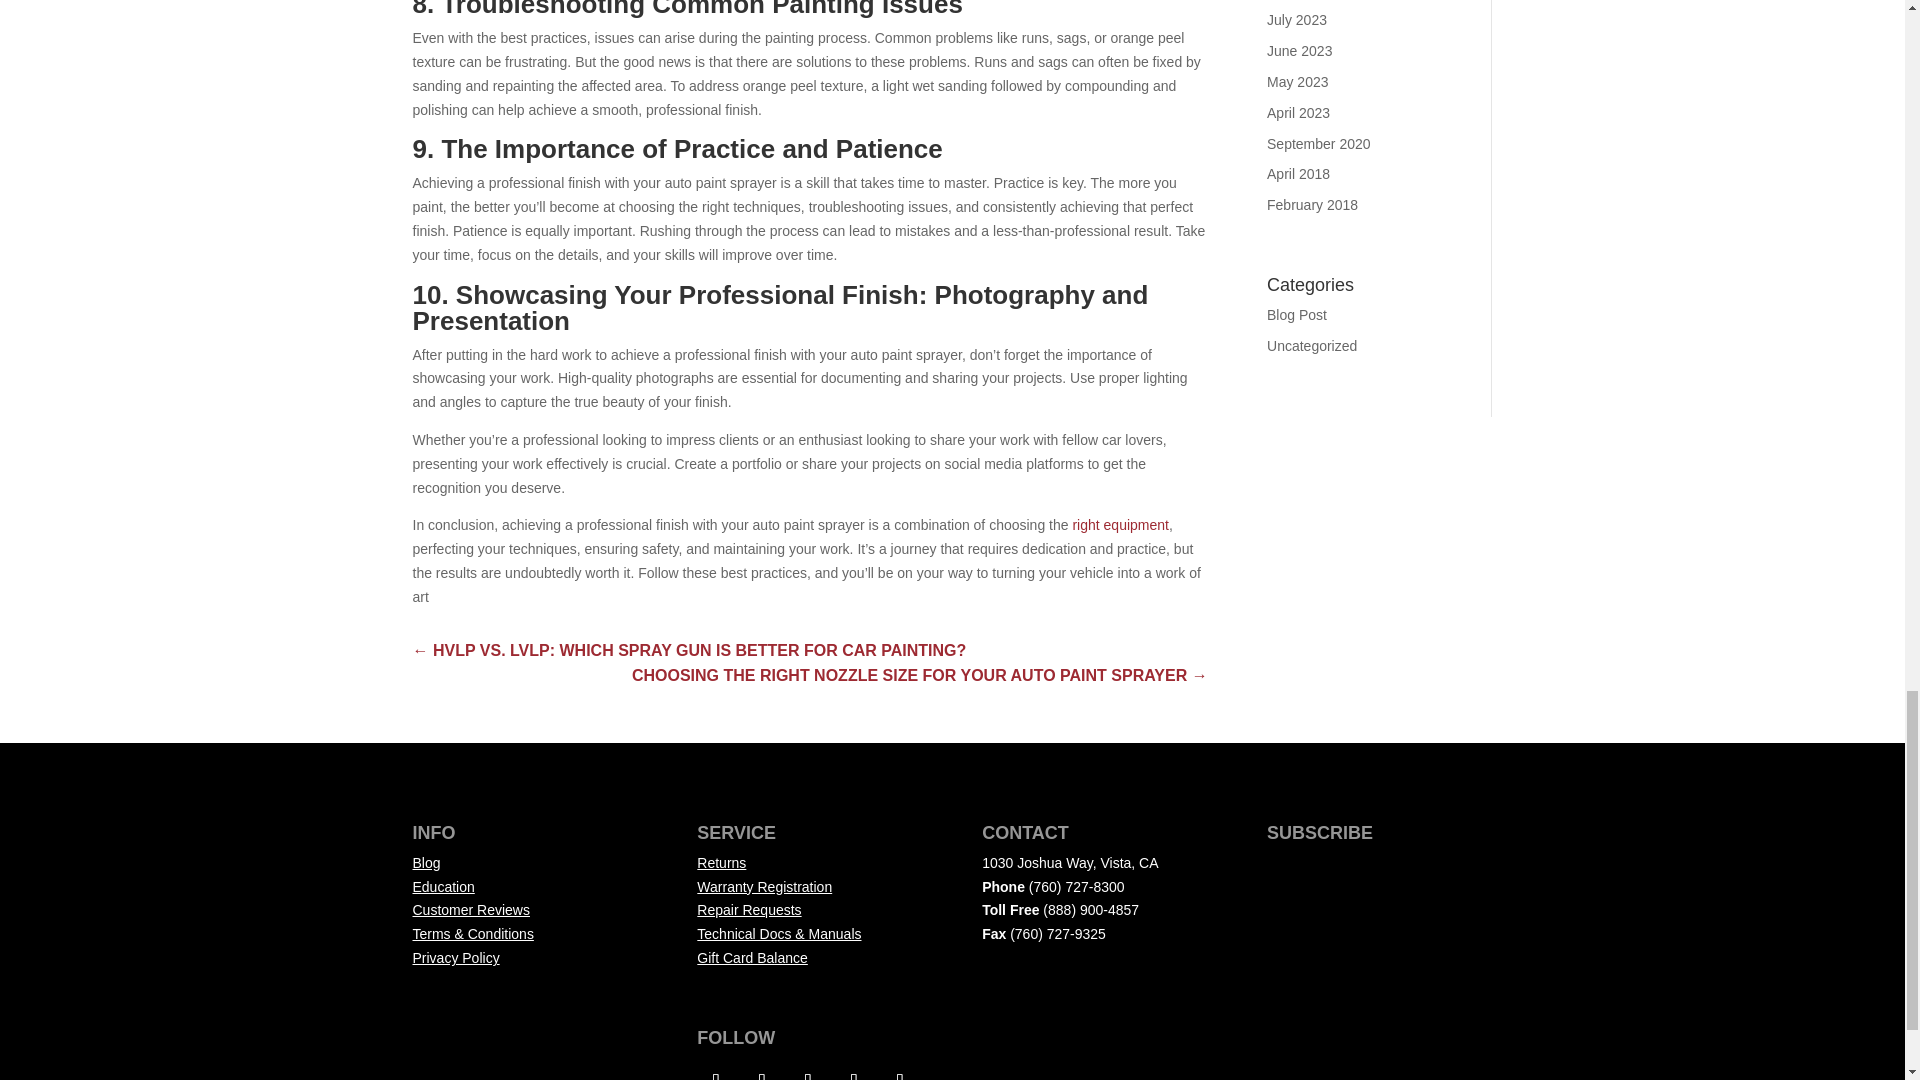 Image resolution: width=1920 pixels, height=1080 pixels. Describe the element at coordinates (900, 1070) in the screenshot. I see `Follow on Youtube` at that location.